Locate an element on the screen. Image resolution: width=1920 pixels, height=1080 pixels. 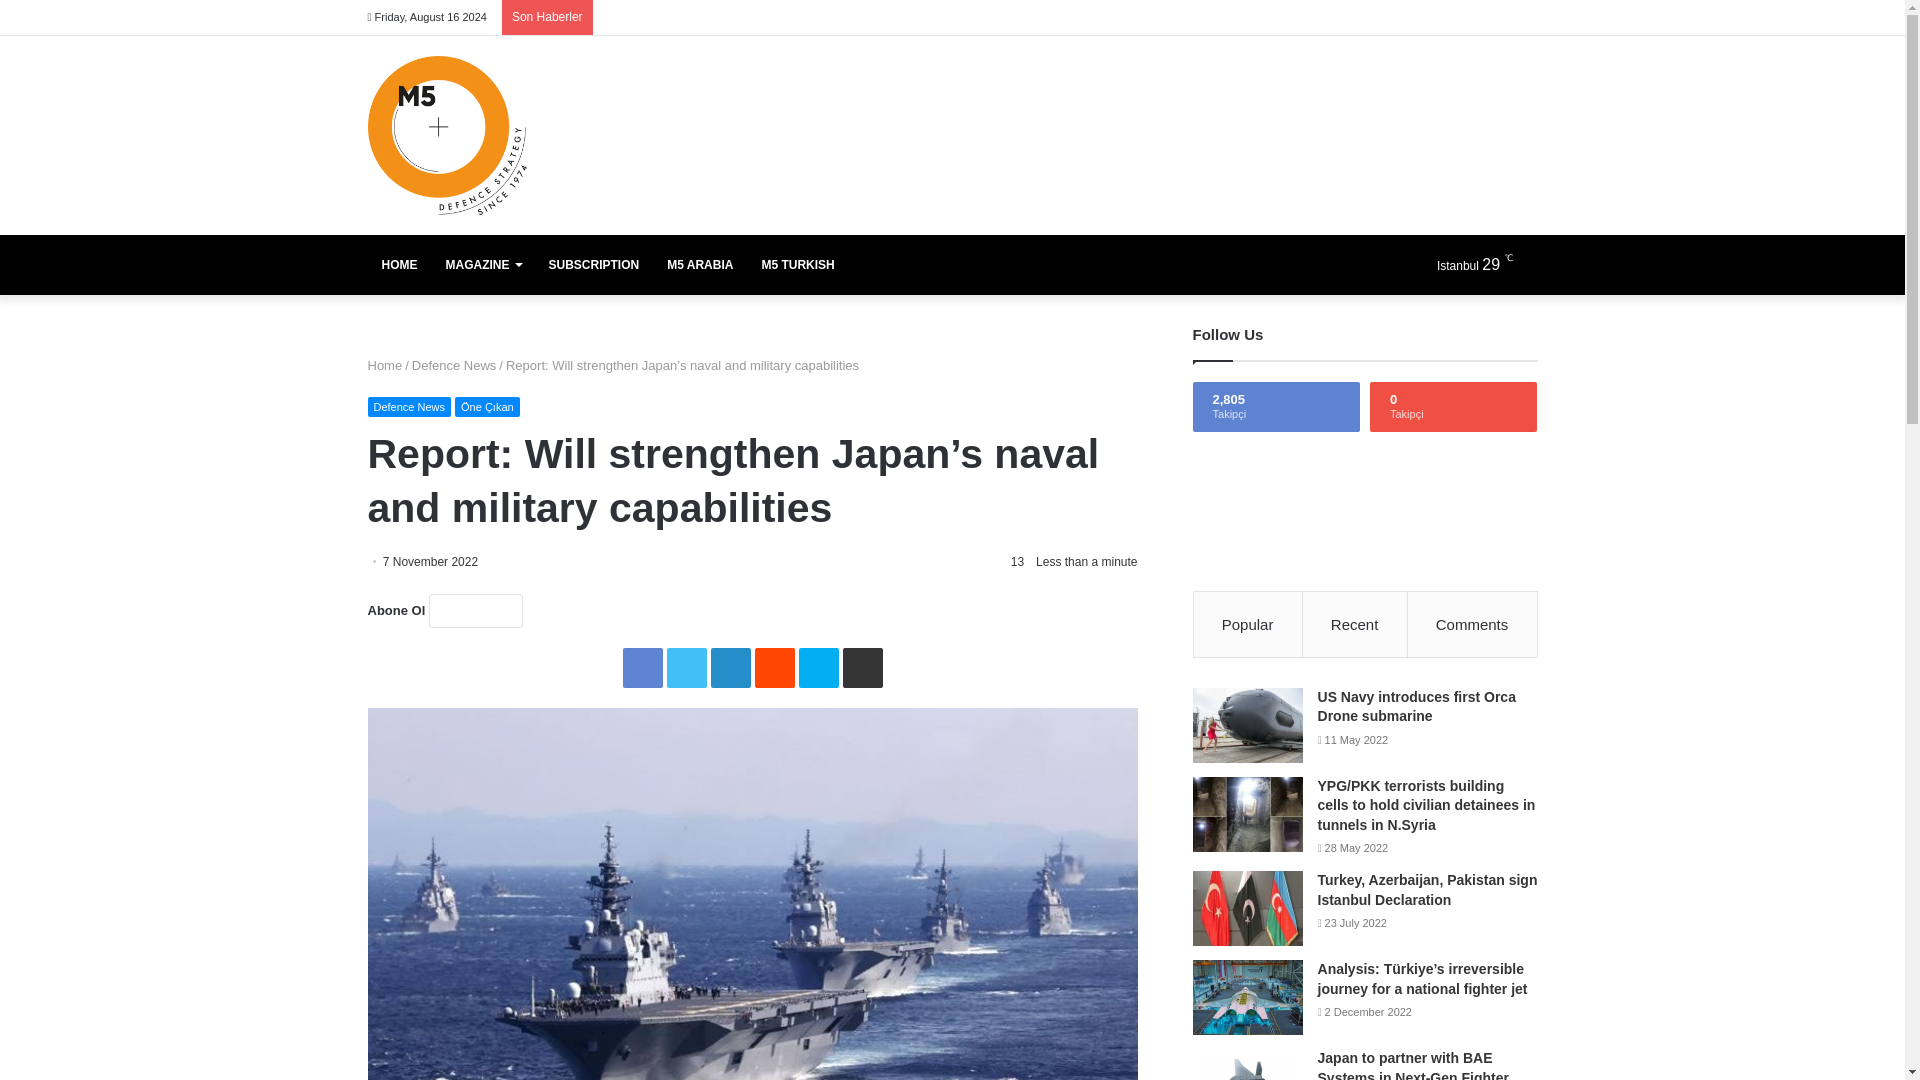
M5 ARABIA is located at coordinates (699, 264).